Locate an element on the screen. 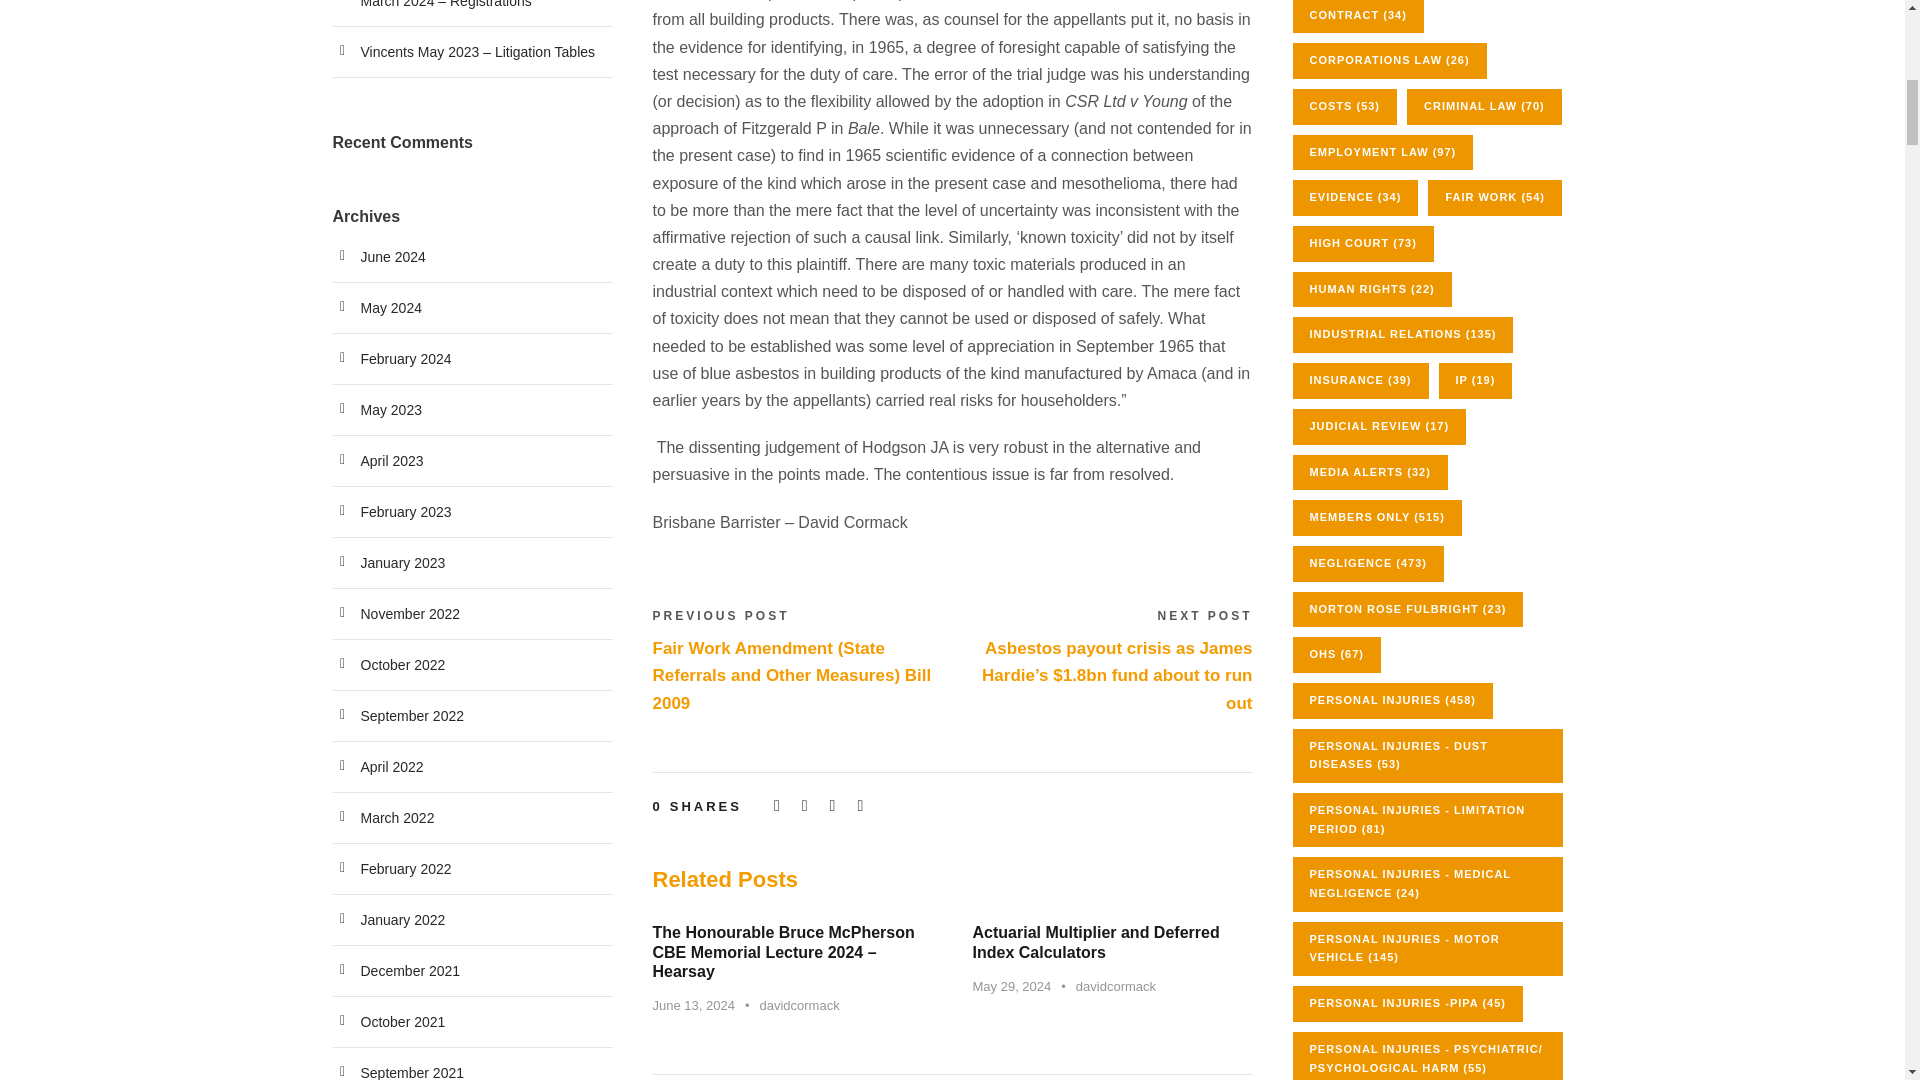  Actuarial Multiplier and Deferred Index Calculators is located at coordinates (1095, 942).